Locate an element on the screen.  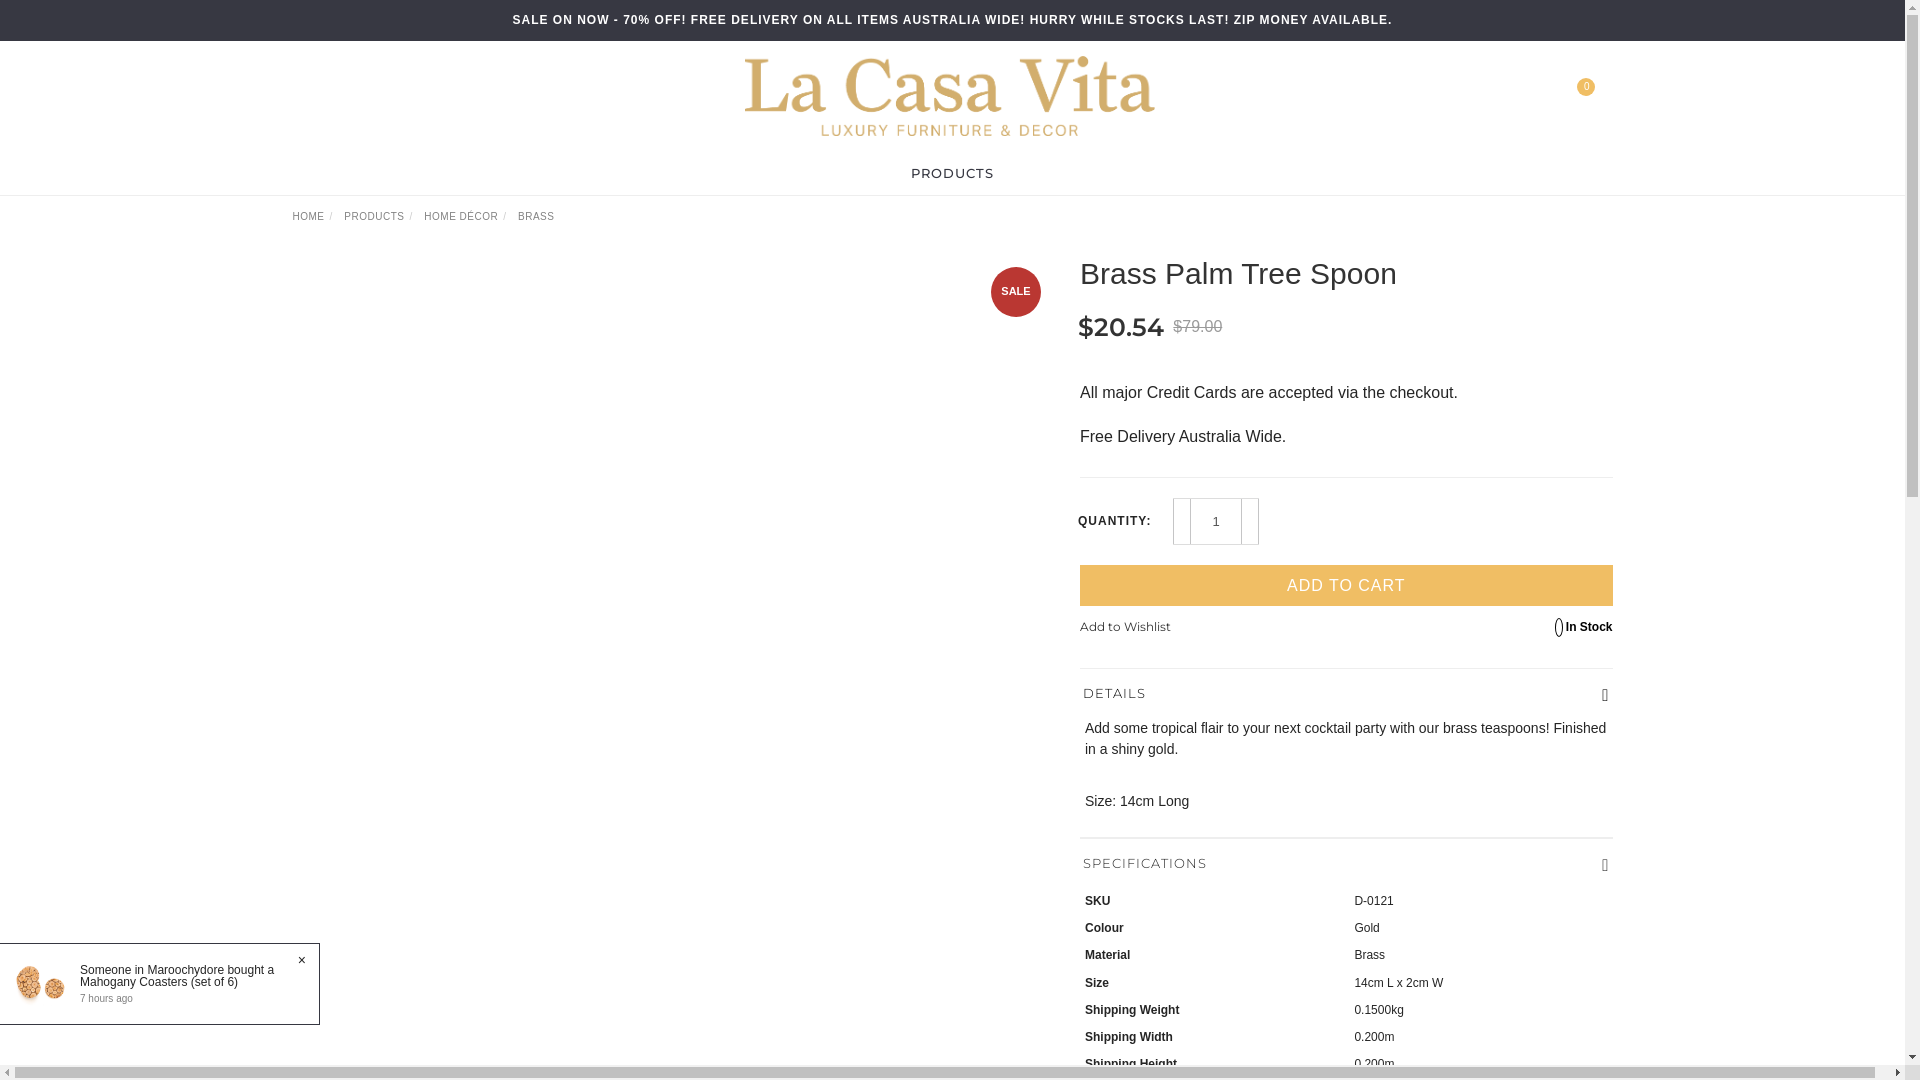
DETAILS is located at coordinates (1346, 694).